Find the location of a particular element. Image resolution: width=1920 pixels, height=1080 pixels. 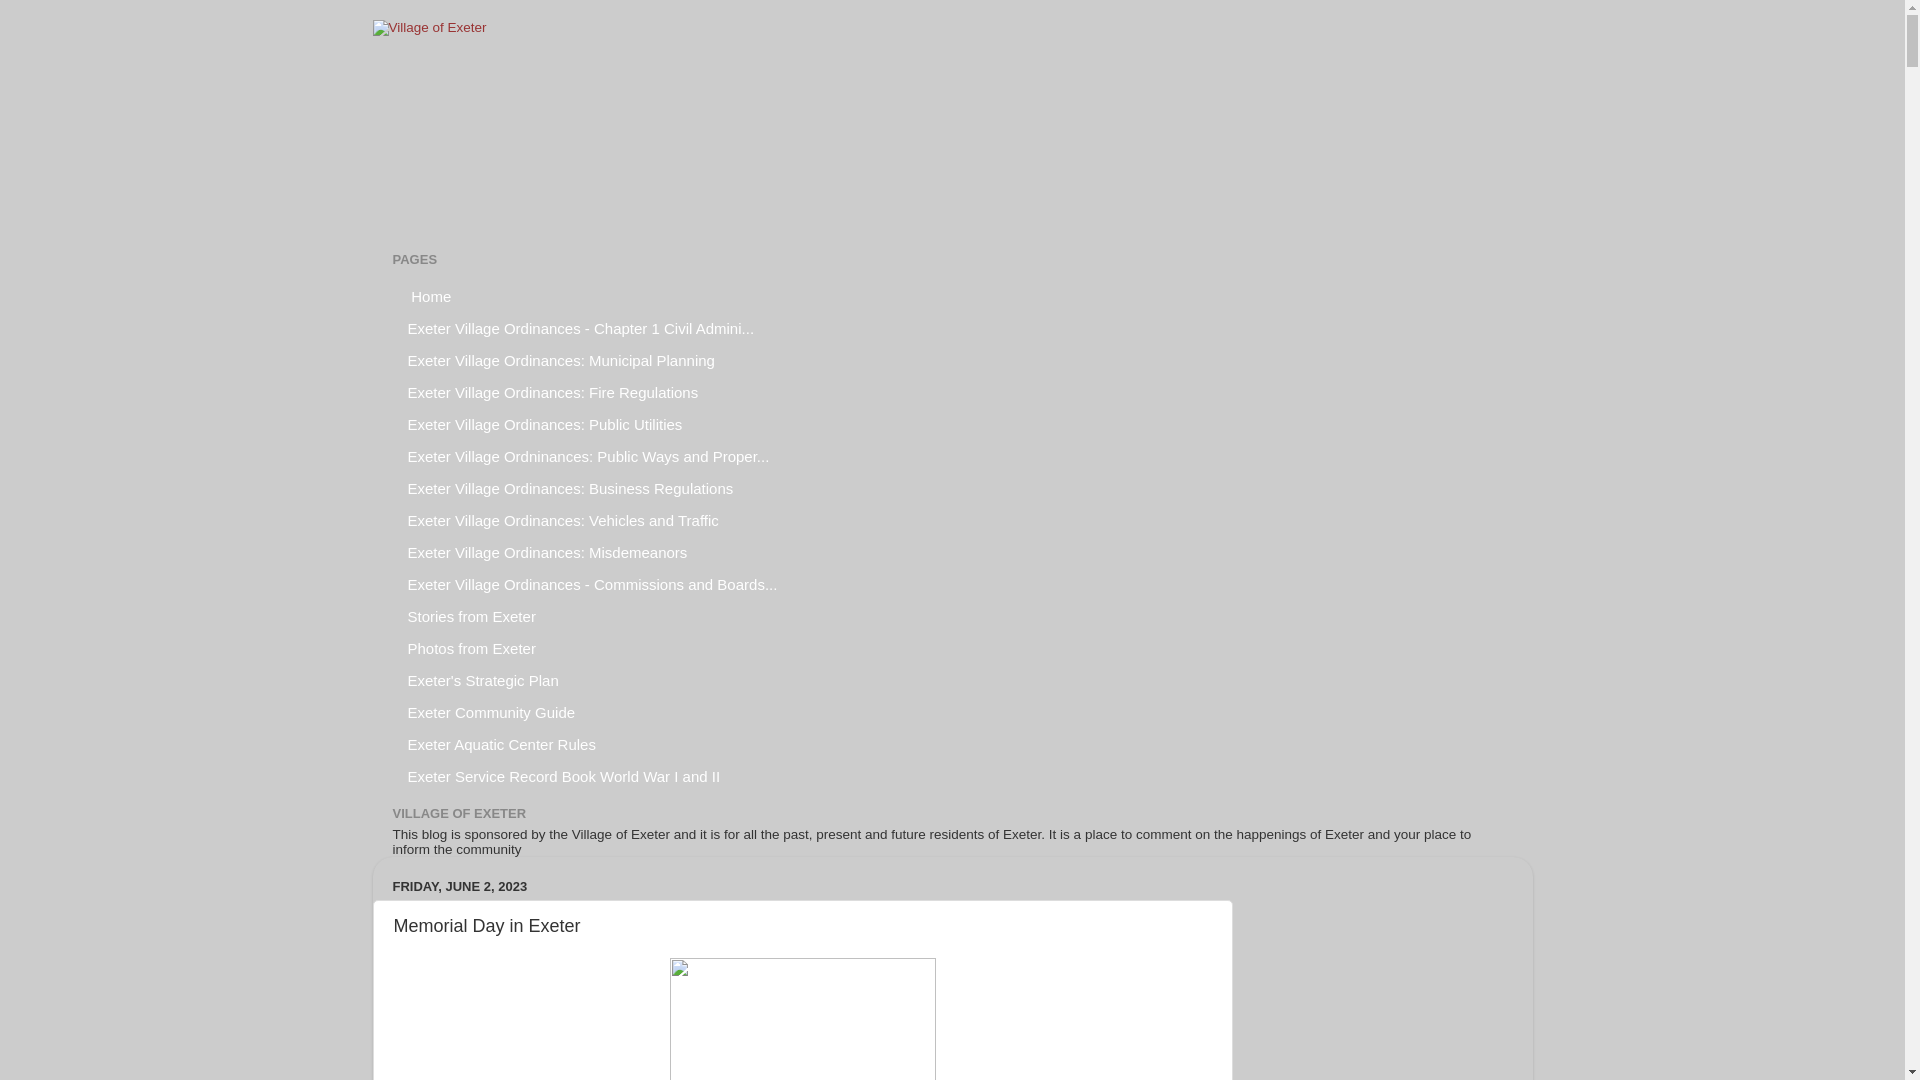

Stories from Exeter is located at coordinates (471, 616).